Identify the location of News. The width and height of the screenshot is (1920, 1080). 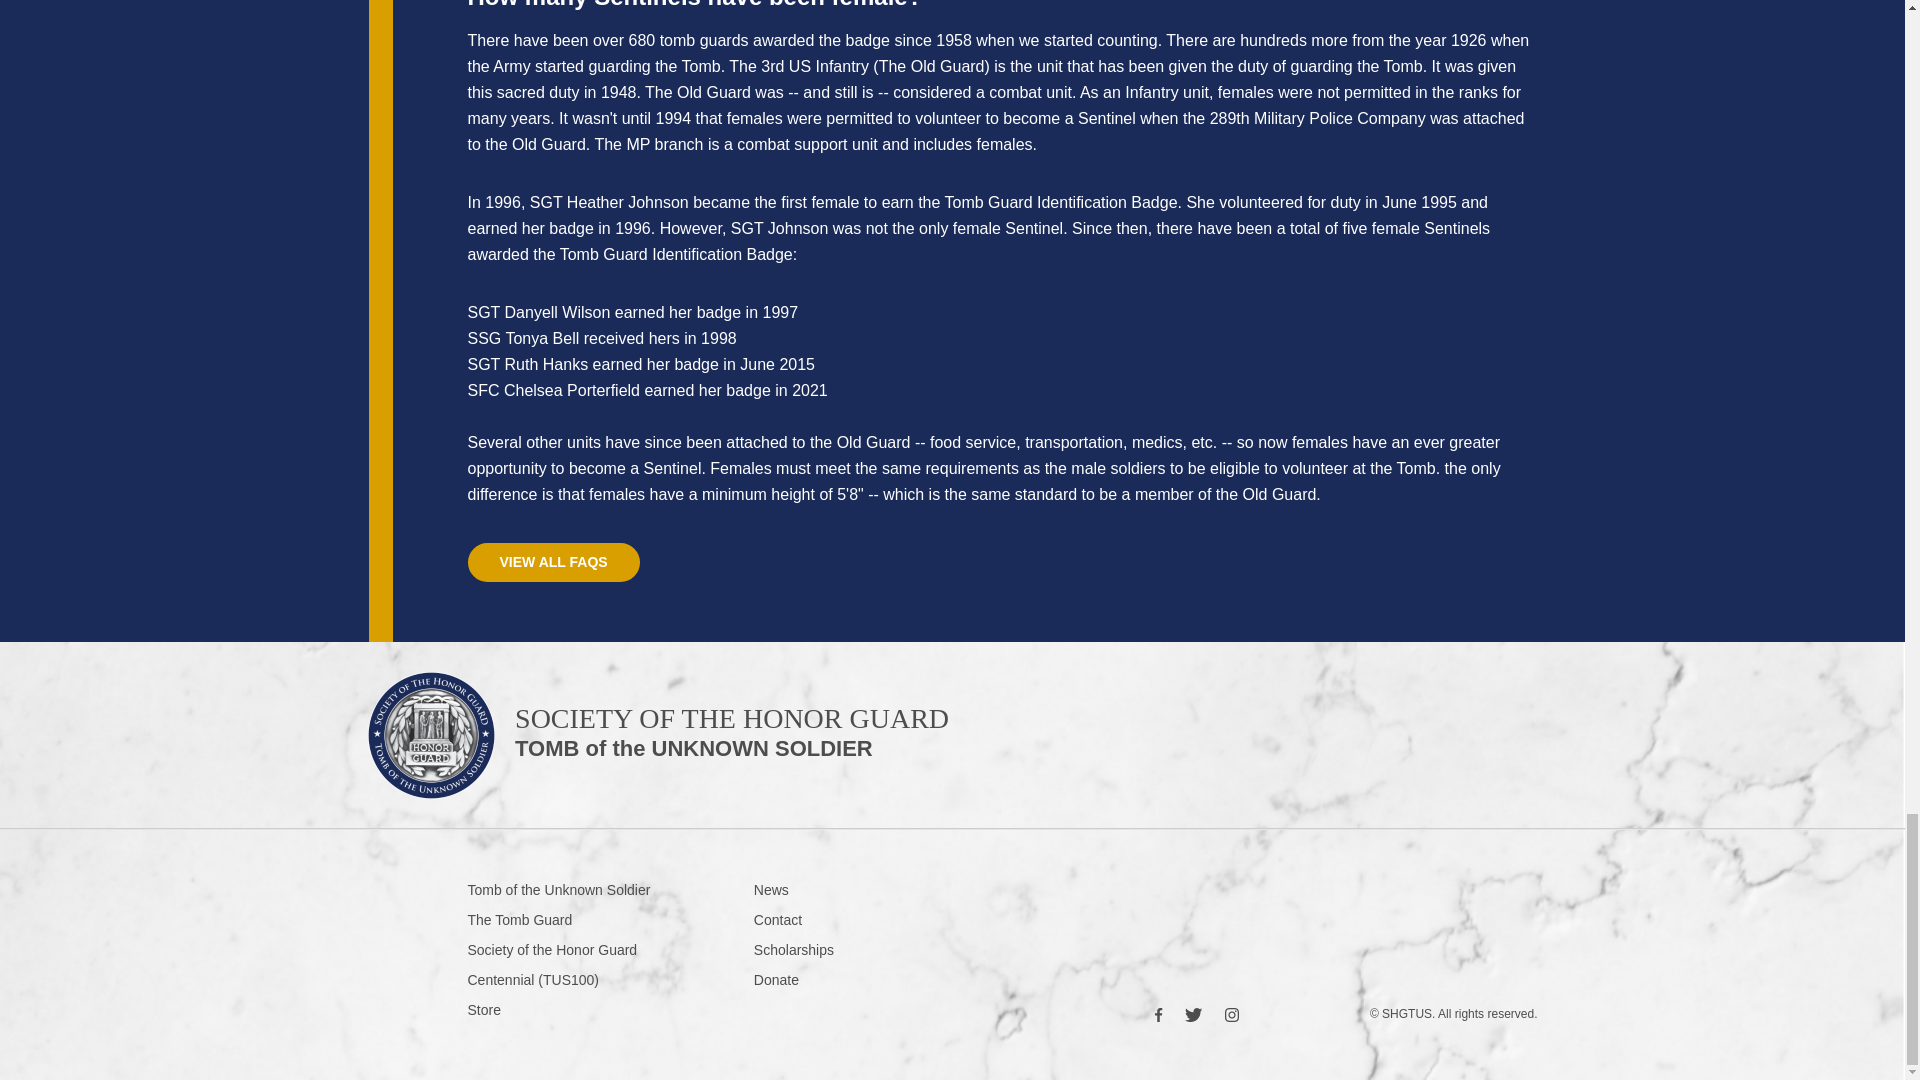
(846, 890).